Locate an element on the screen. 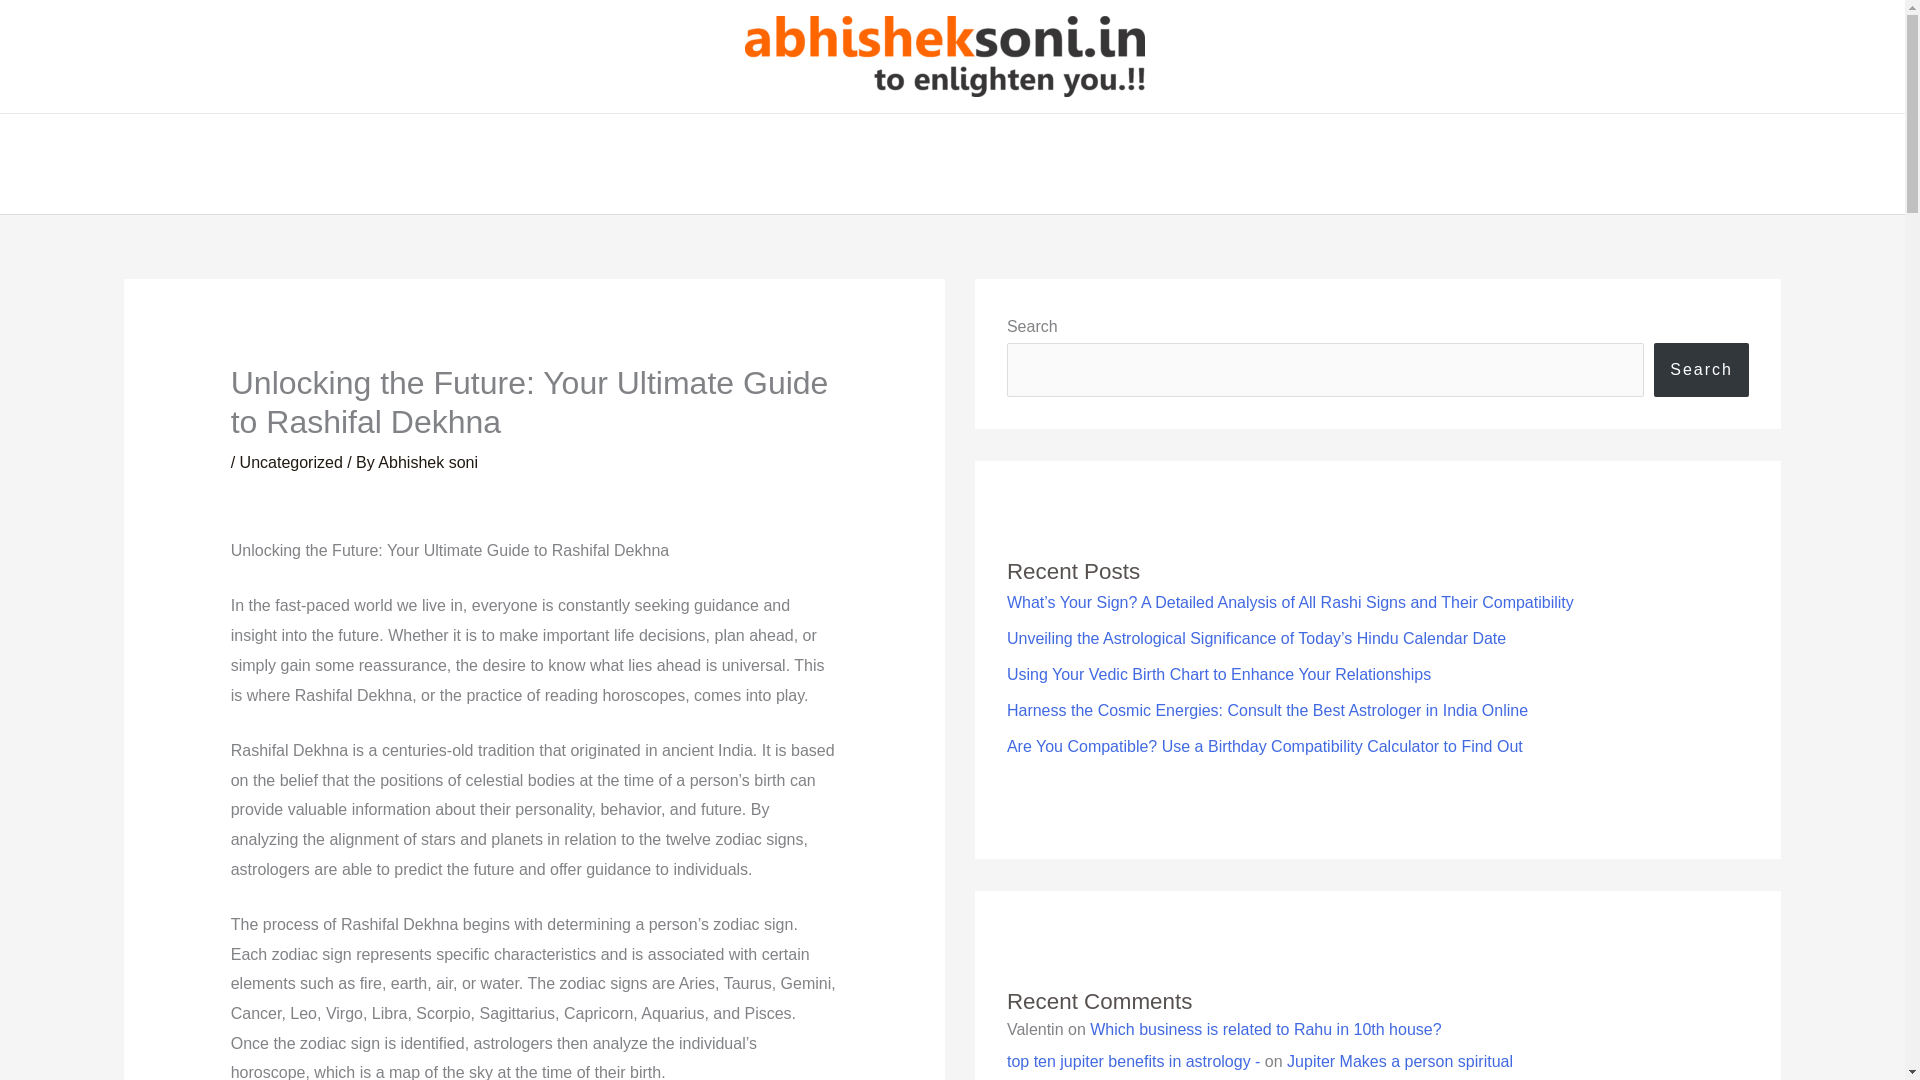 The width and height of the screenshot is (1920, 1080). Which business is related to Rahu in 10th house? is located at coordinates (1266, 1028).